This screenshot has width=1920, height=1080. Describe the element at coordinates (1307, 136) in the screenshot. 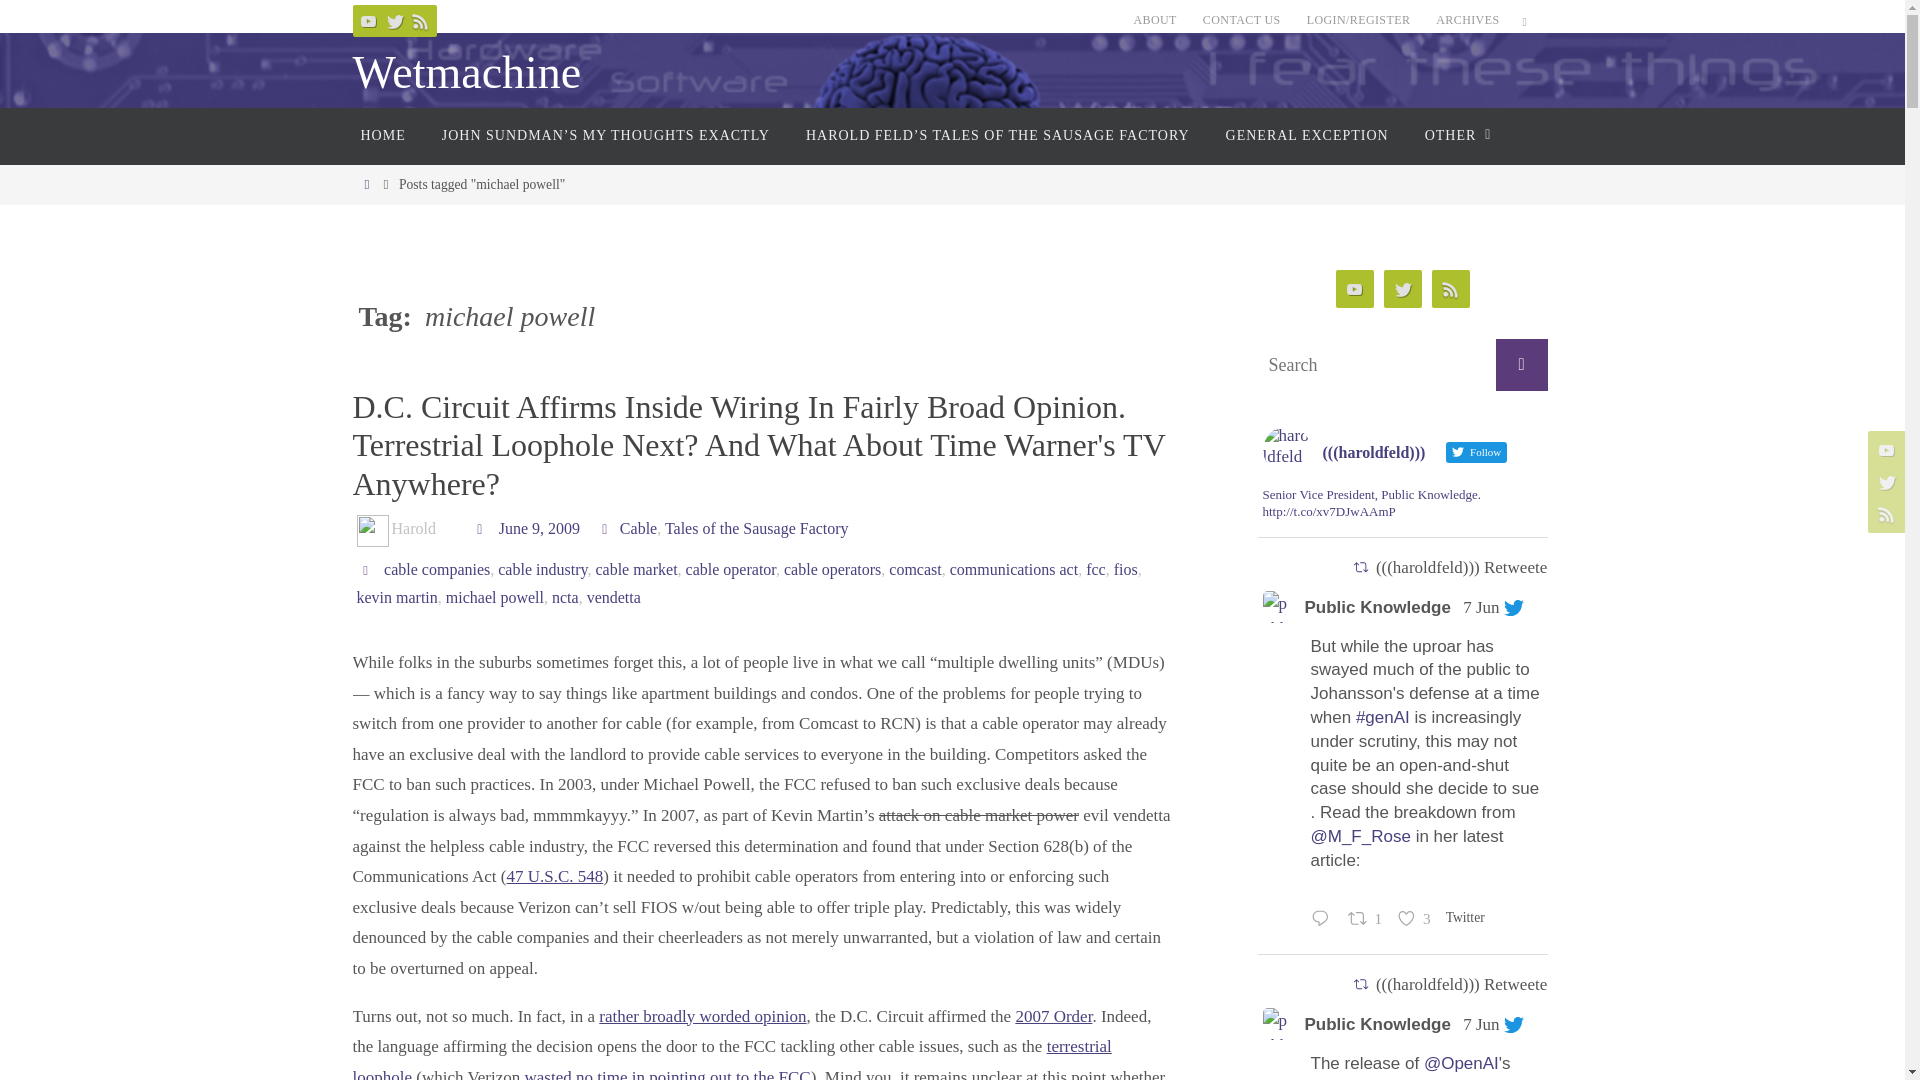

I see `GENERAL EXCEPTION` at that location.